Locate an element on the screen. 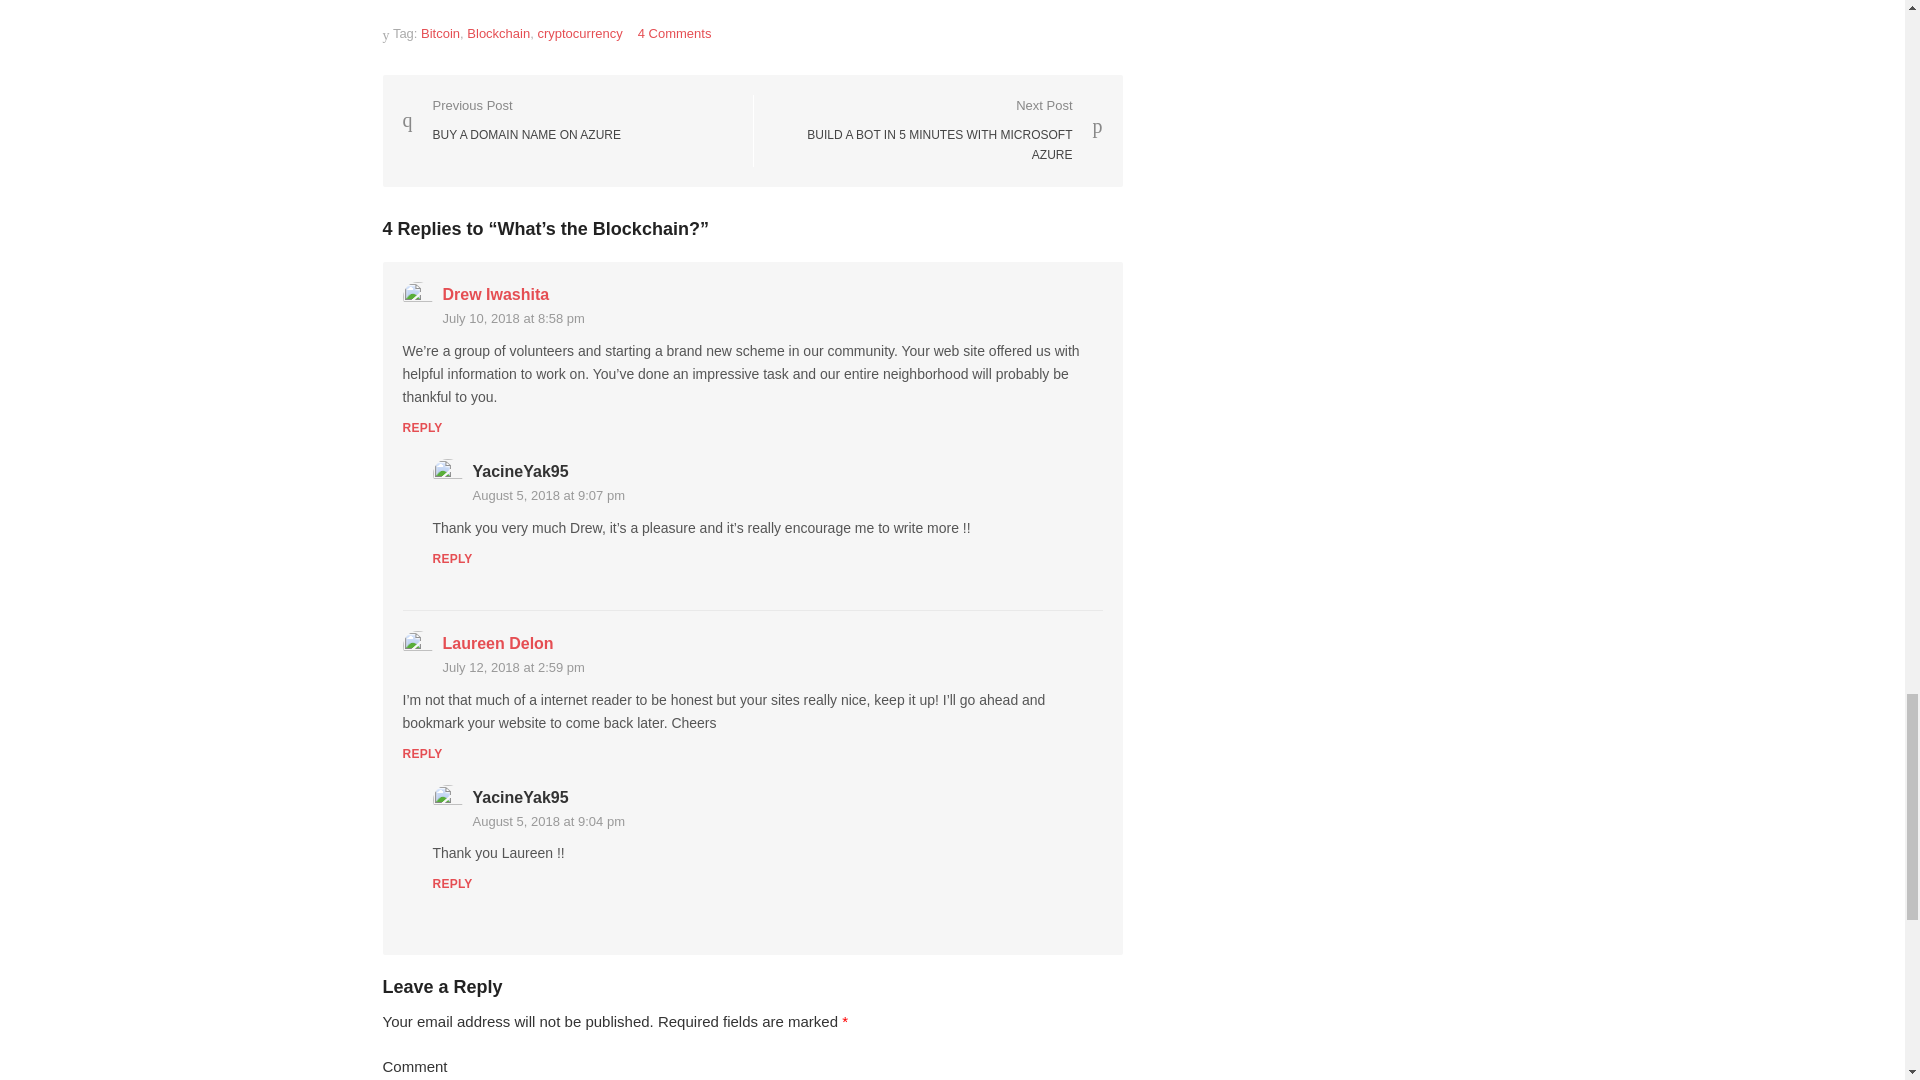 This screenshot has width=1920, height=1080. Drew Iwashita is located at coordinates (938, 130).